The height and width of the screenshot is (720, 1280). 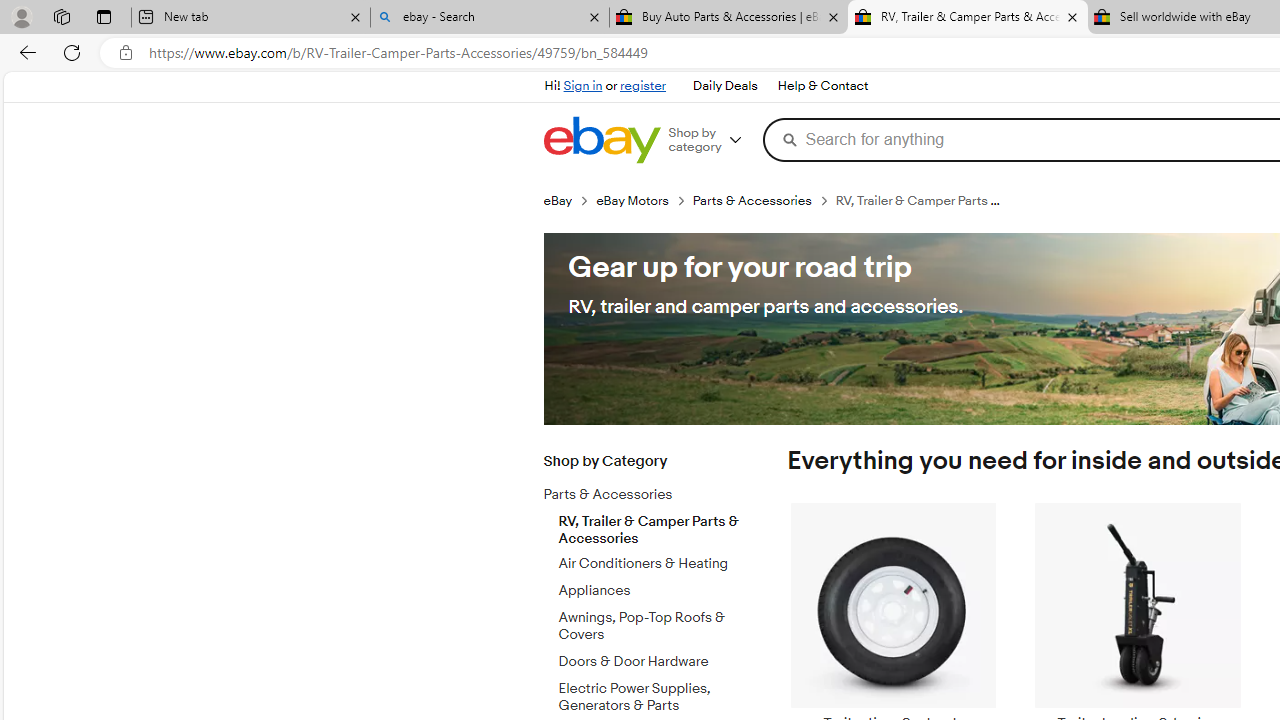 What do you see at coordinates (653, 658) in the screenshot?
I see `Doors & Door Hardware` at bounding box center [653, 658].